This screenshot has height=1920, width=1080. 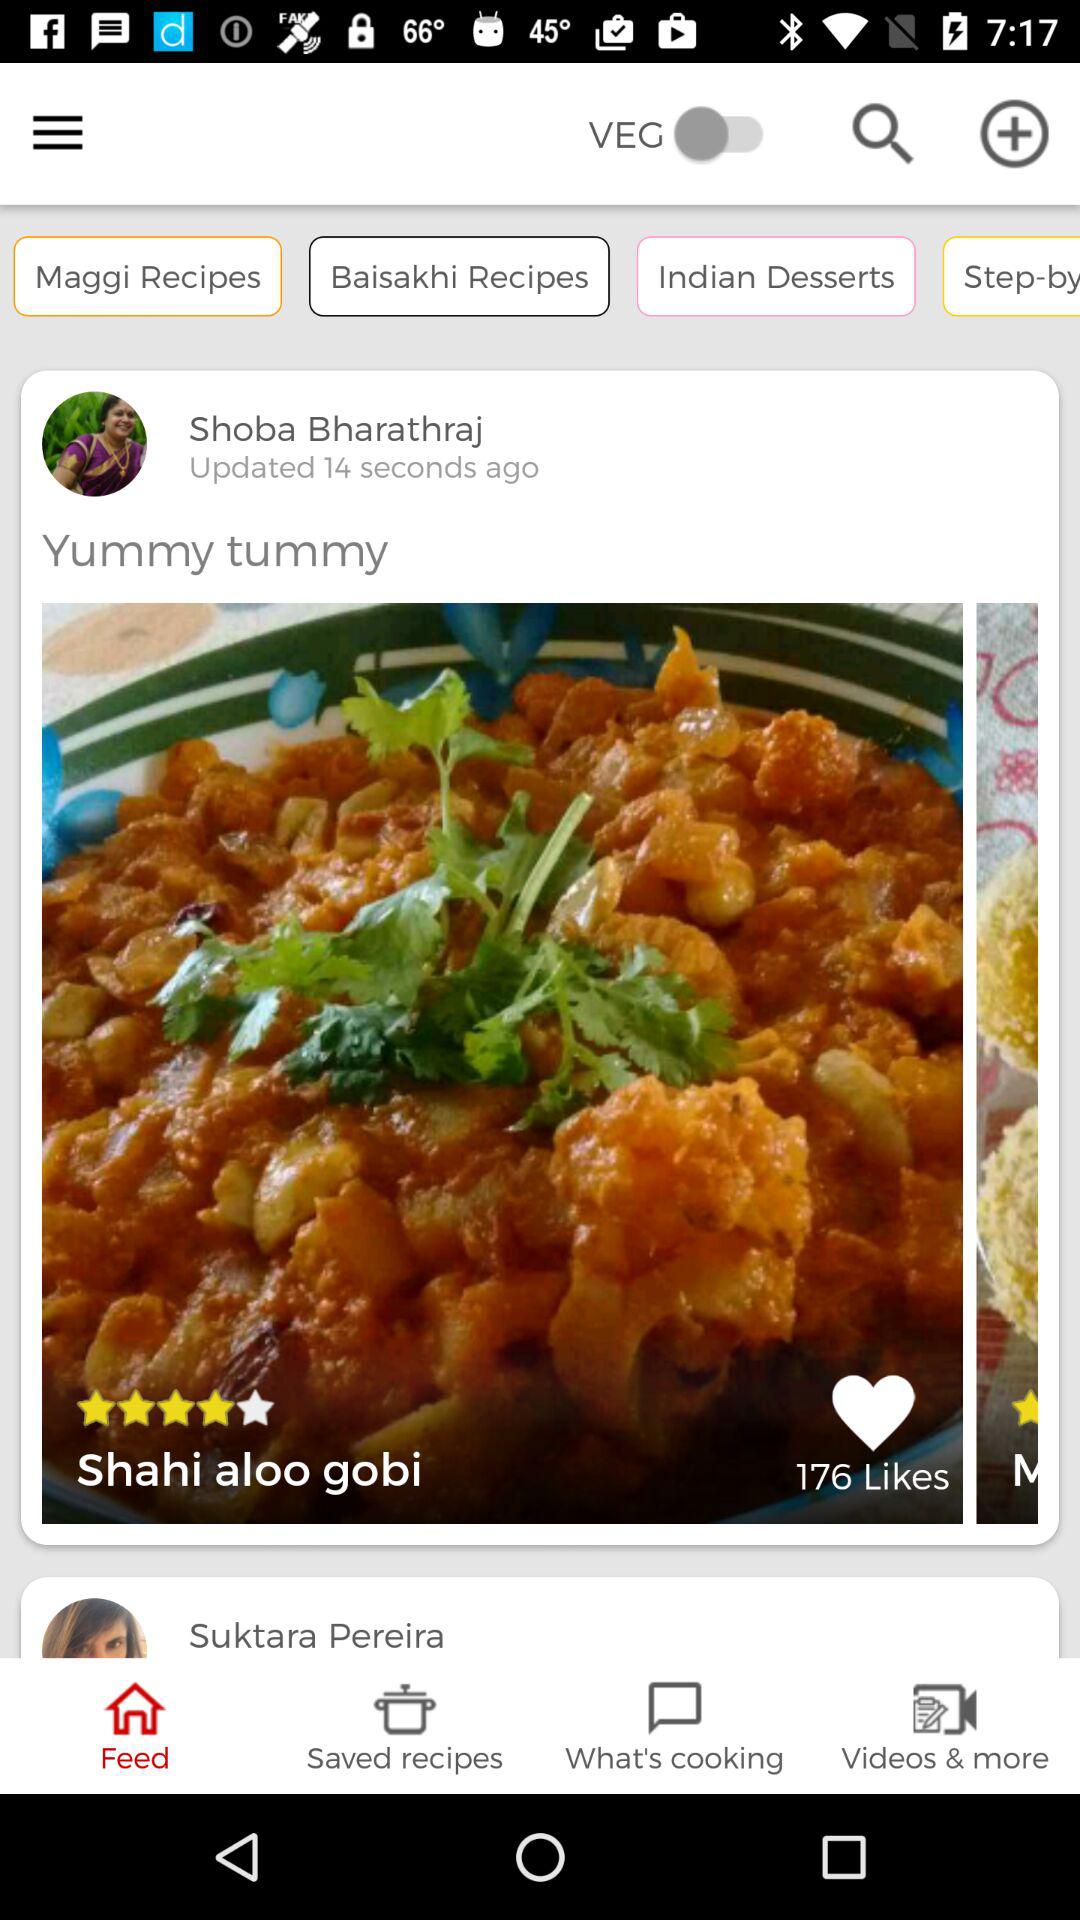 What do you see at coordinates (364, 467) in the screenshot?
I see `select the text which is below shoba bharathraj` at bounding box center [364, 467].